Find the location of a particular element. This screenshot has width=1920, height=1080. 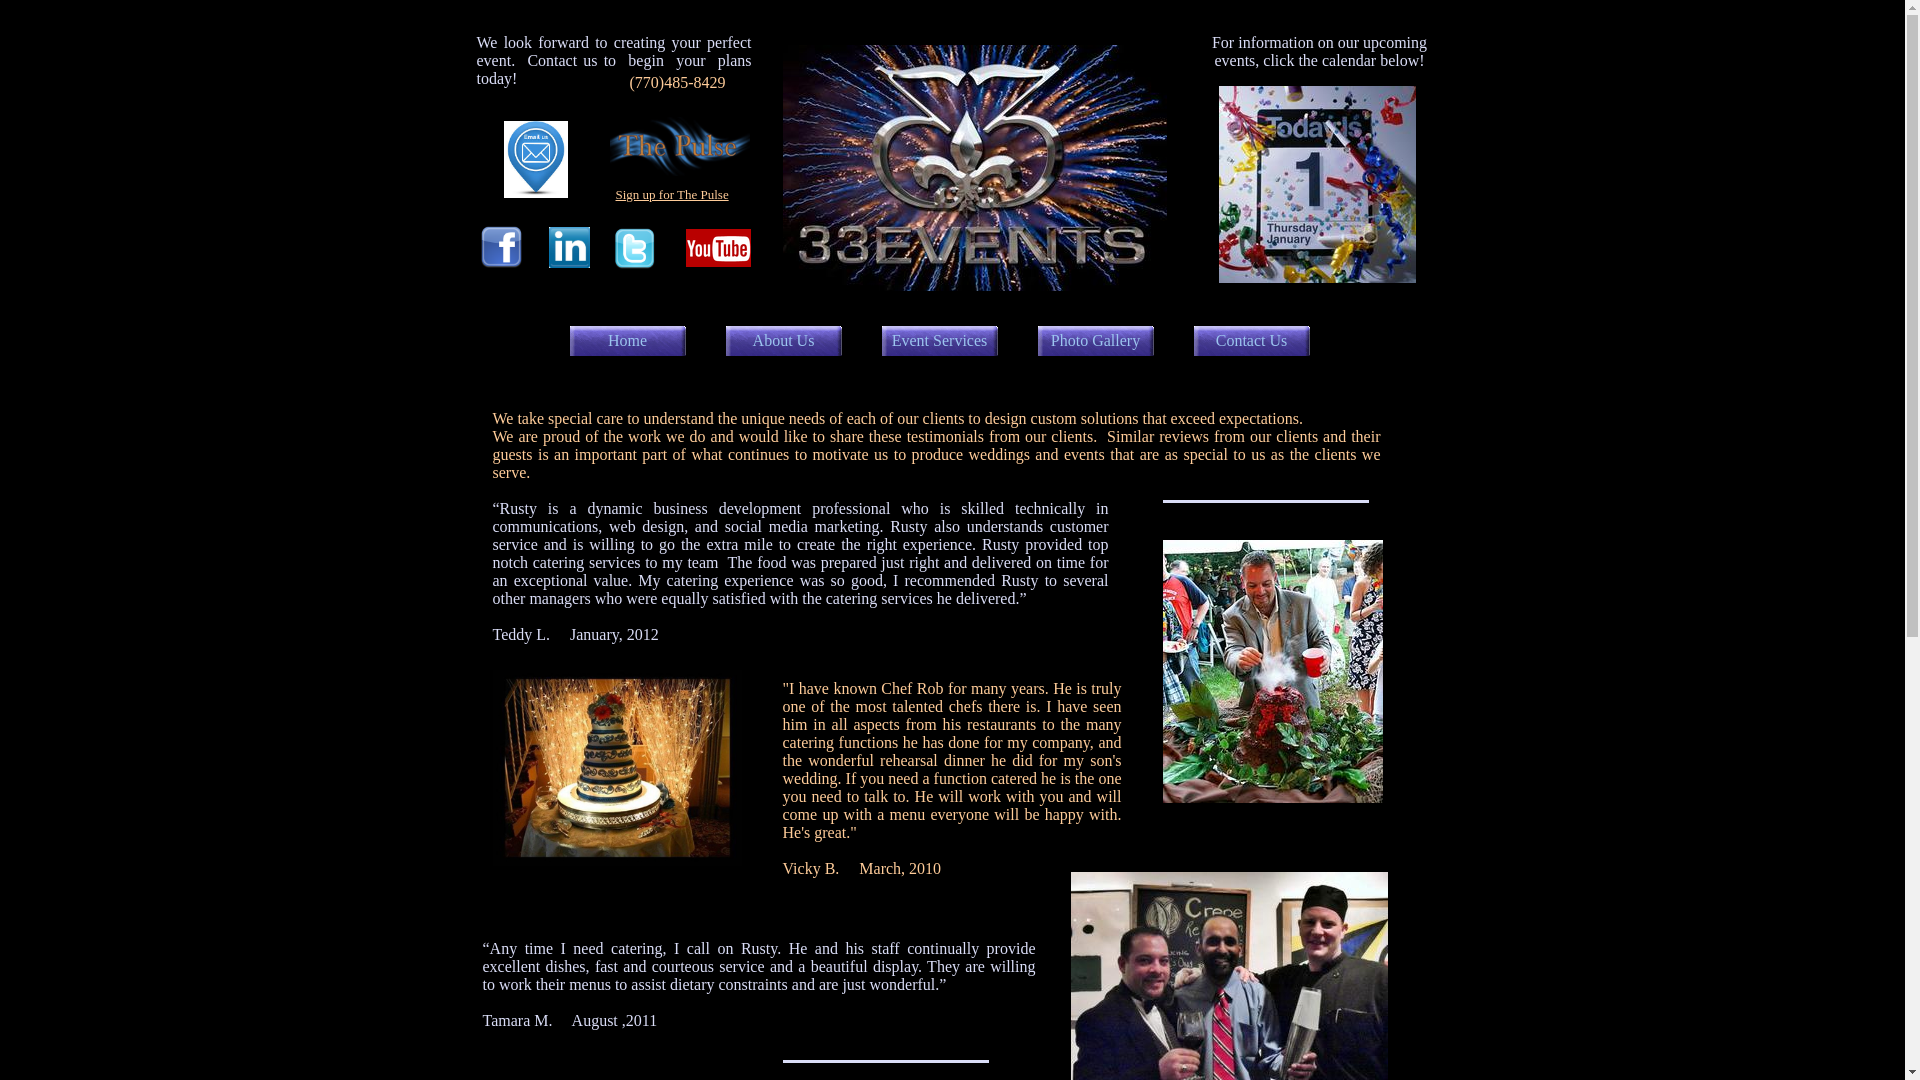

Event Services is located at coordinates (940, 341).